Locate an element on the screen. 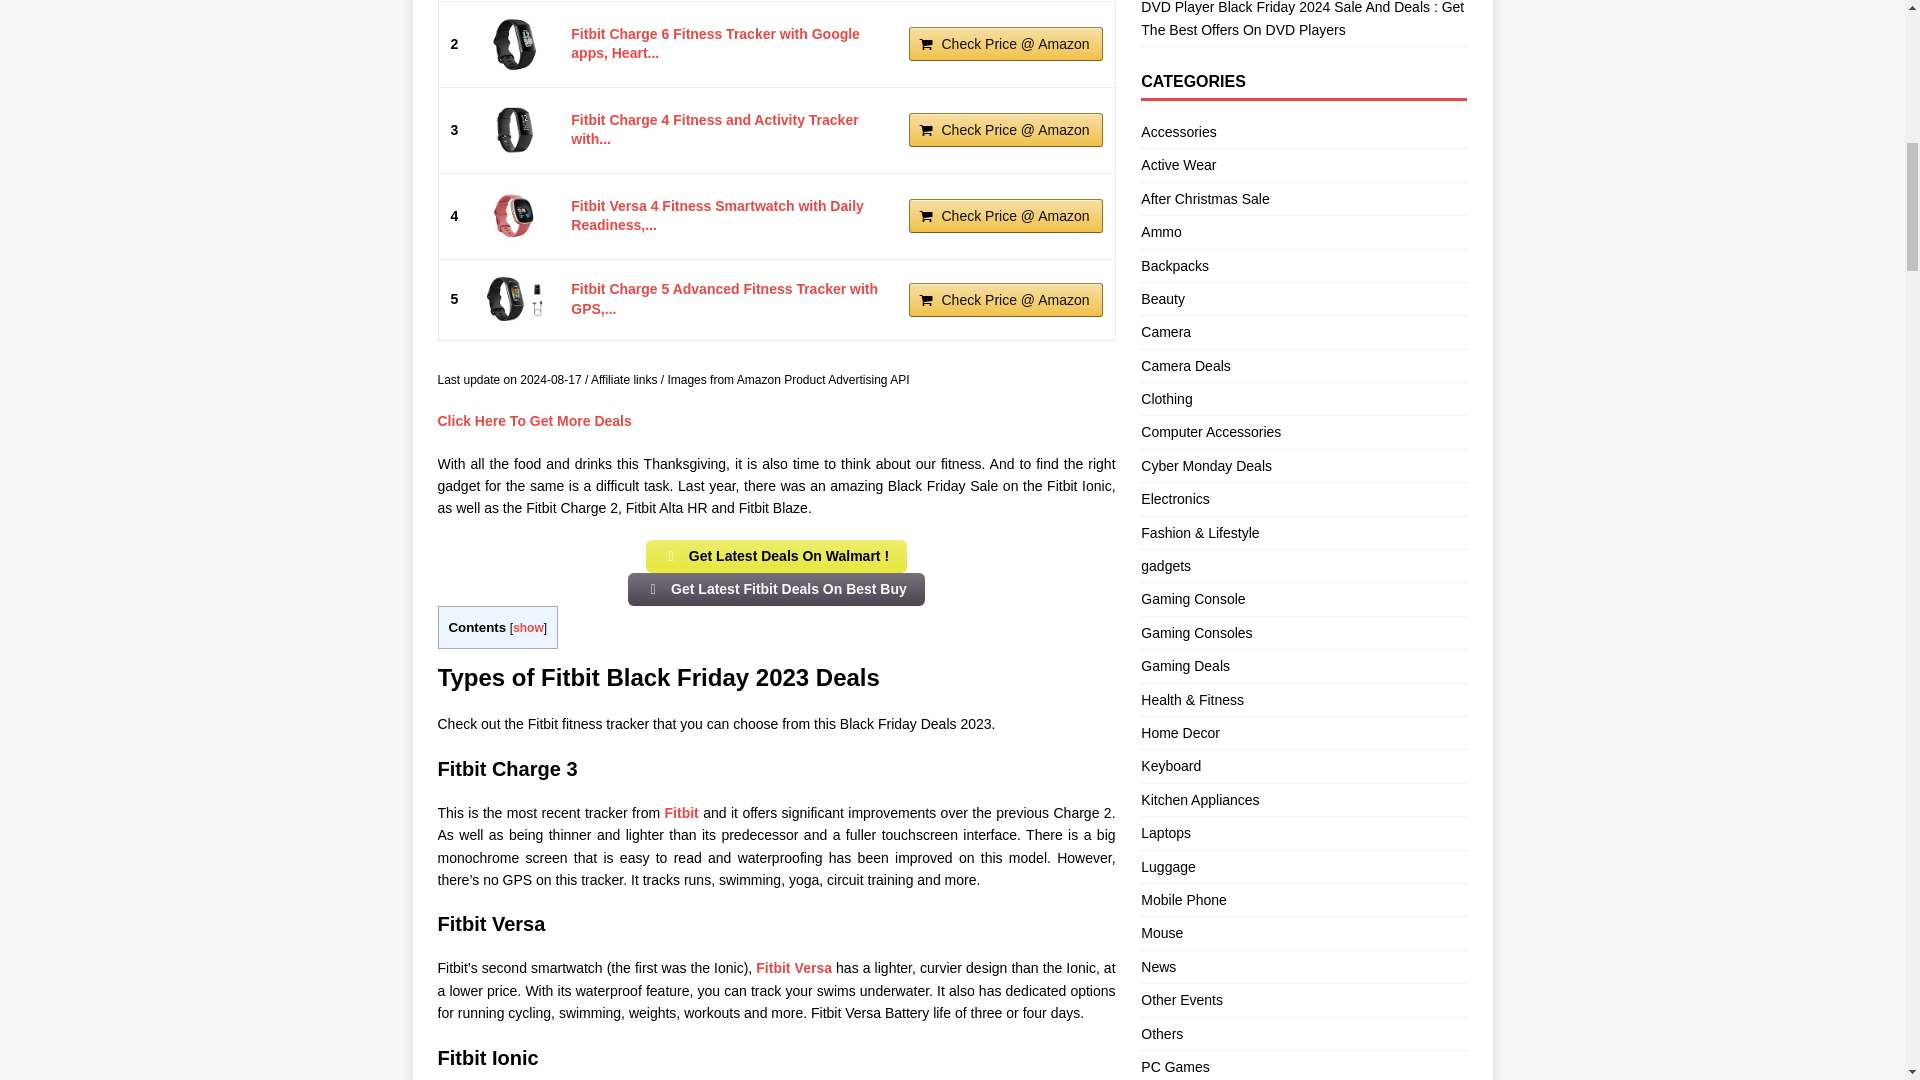  Fitbit Charge 4 Fitness and Activity Tracker with... is located at coordinates (514, 130).